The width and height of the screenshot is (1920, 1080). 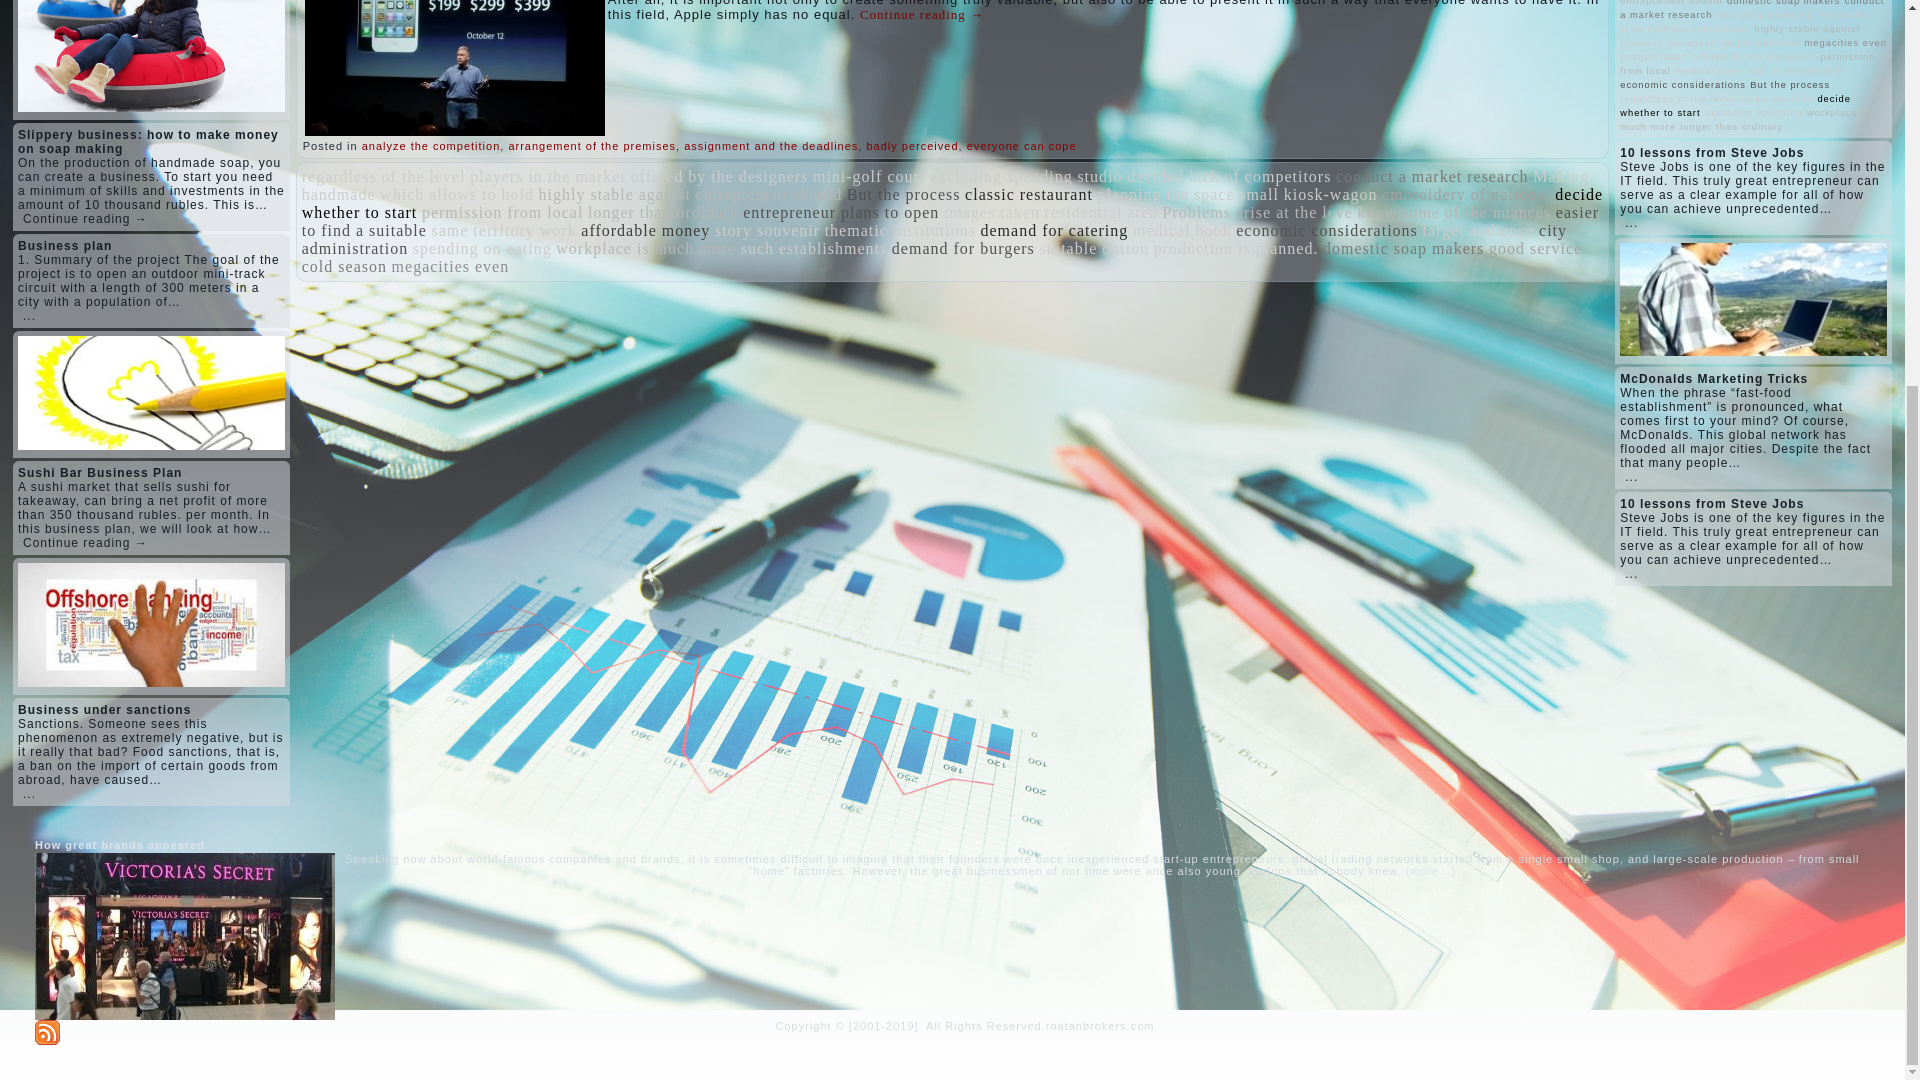 I want to click on 2 topics, so click(x=1001, y=176).